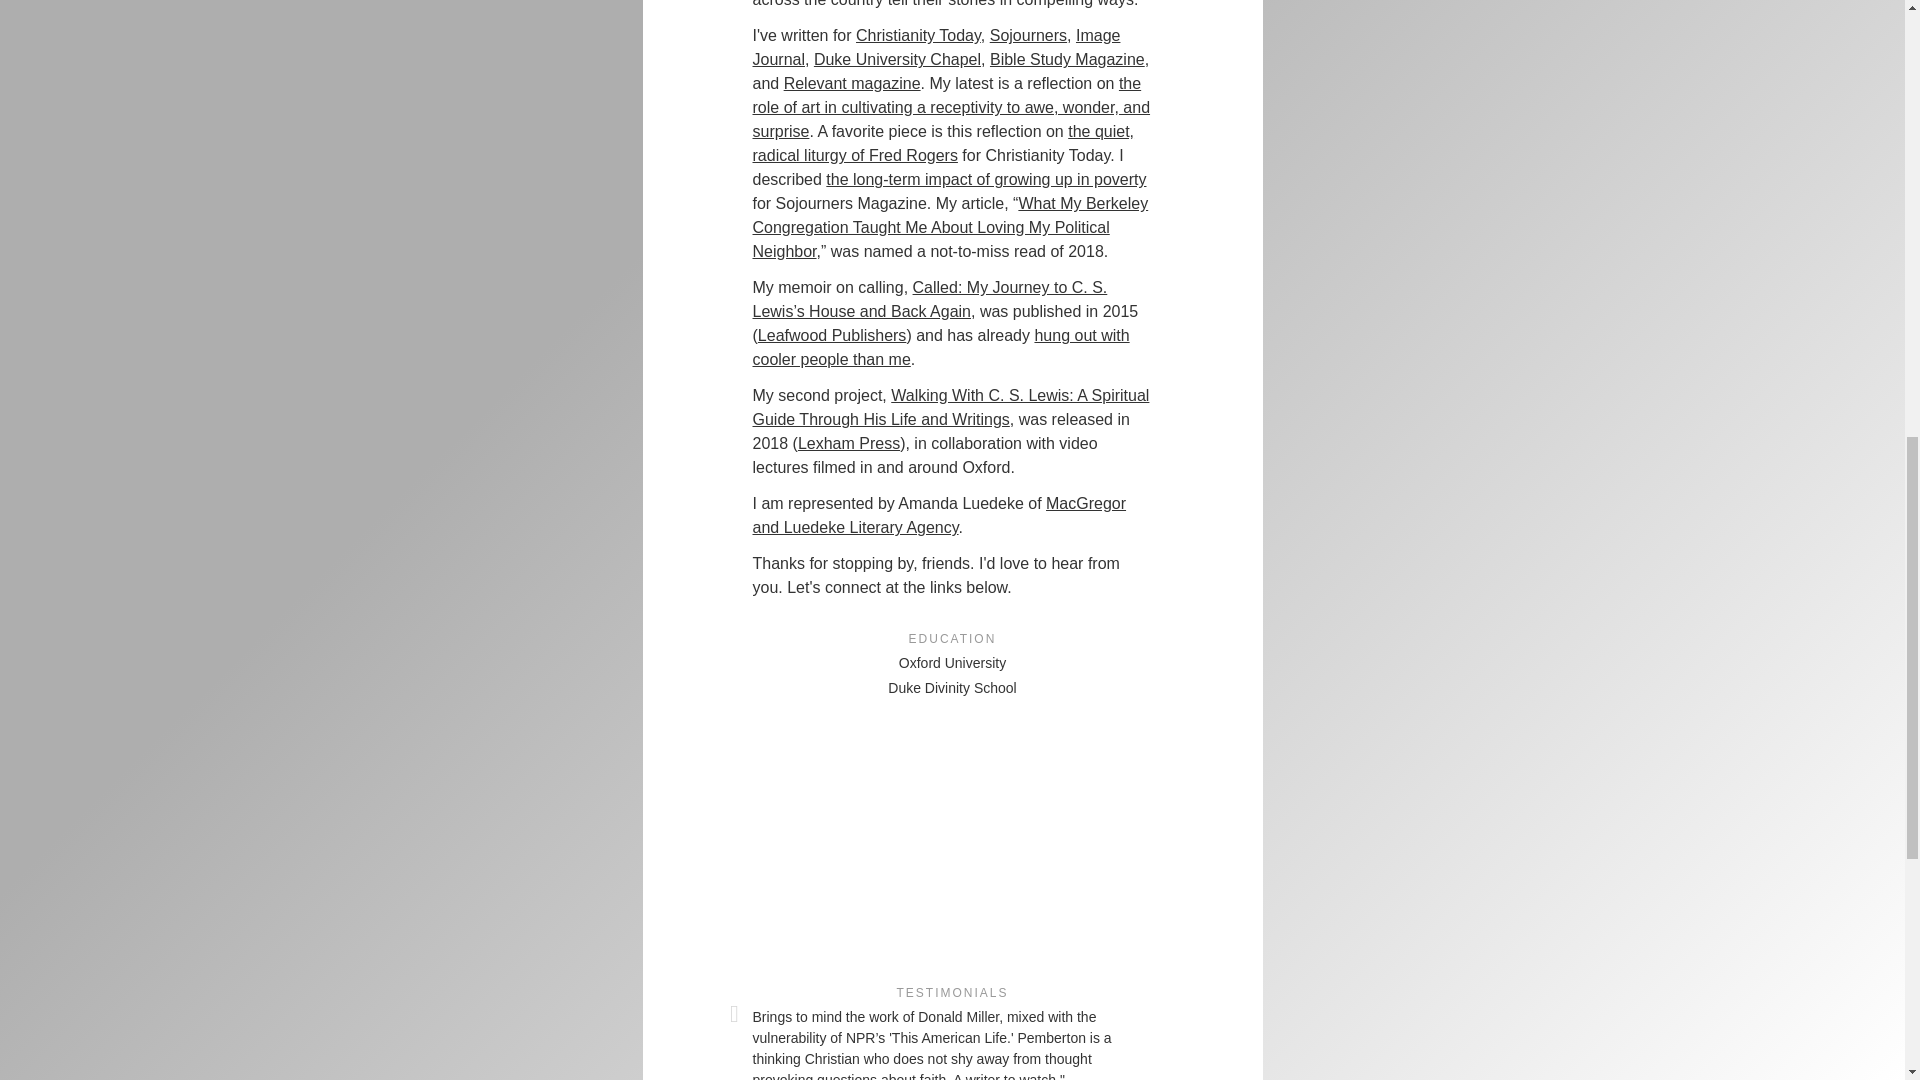  Describe the element at coordinates (852, 82) in the screenshot. I see `Relevant magazine` at that location.